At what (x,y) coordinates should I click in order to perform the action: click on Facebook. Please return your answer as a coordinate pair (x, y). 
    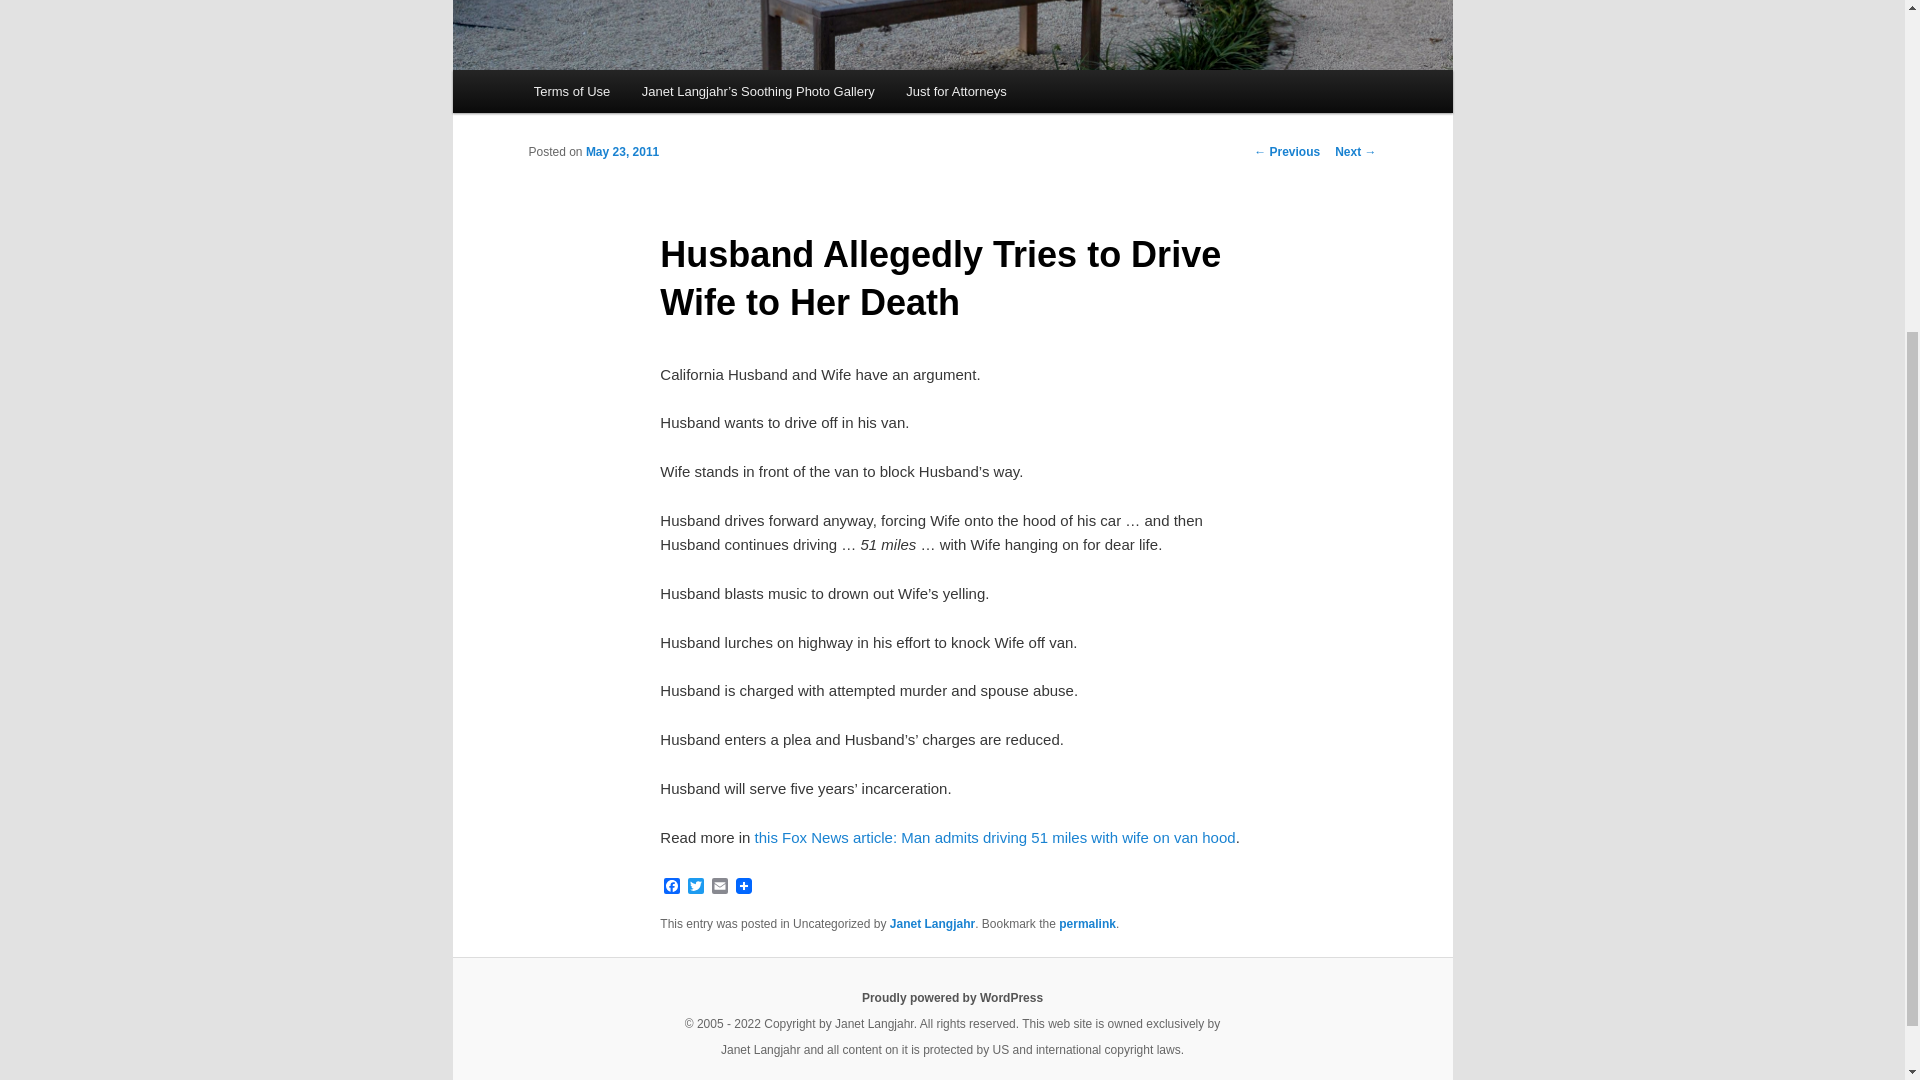
    Looking at the image, I should click on (672, 888).